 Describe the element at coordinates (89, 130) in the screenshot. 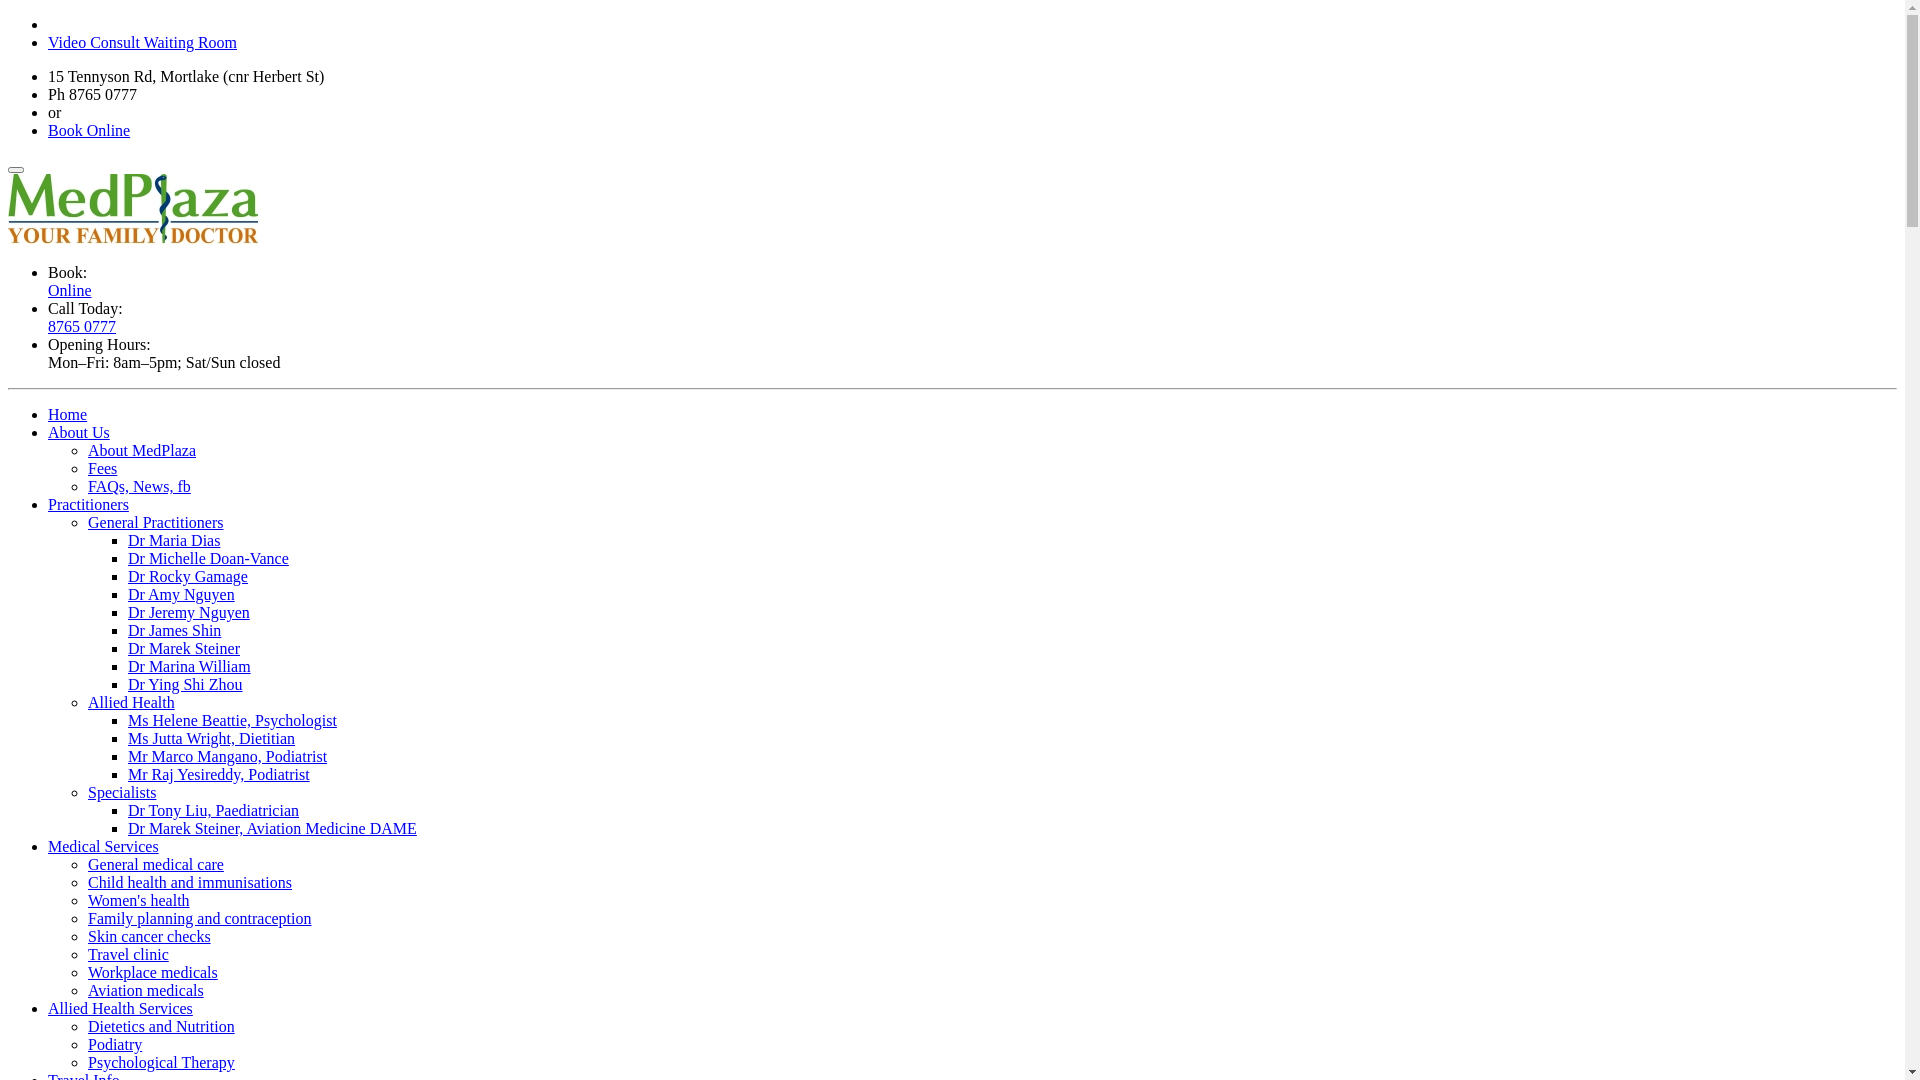

I see `Book Online` at that location.